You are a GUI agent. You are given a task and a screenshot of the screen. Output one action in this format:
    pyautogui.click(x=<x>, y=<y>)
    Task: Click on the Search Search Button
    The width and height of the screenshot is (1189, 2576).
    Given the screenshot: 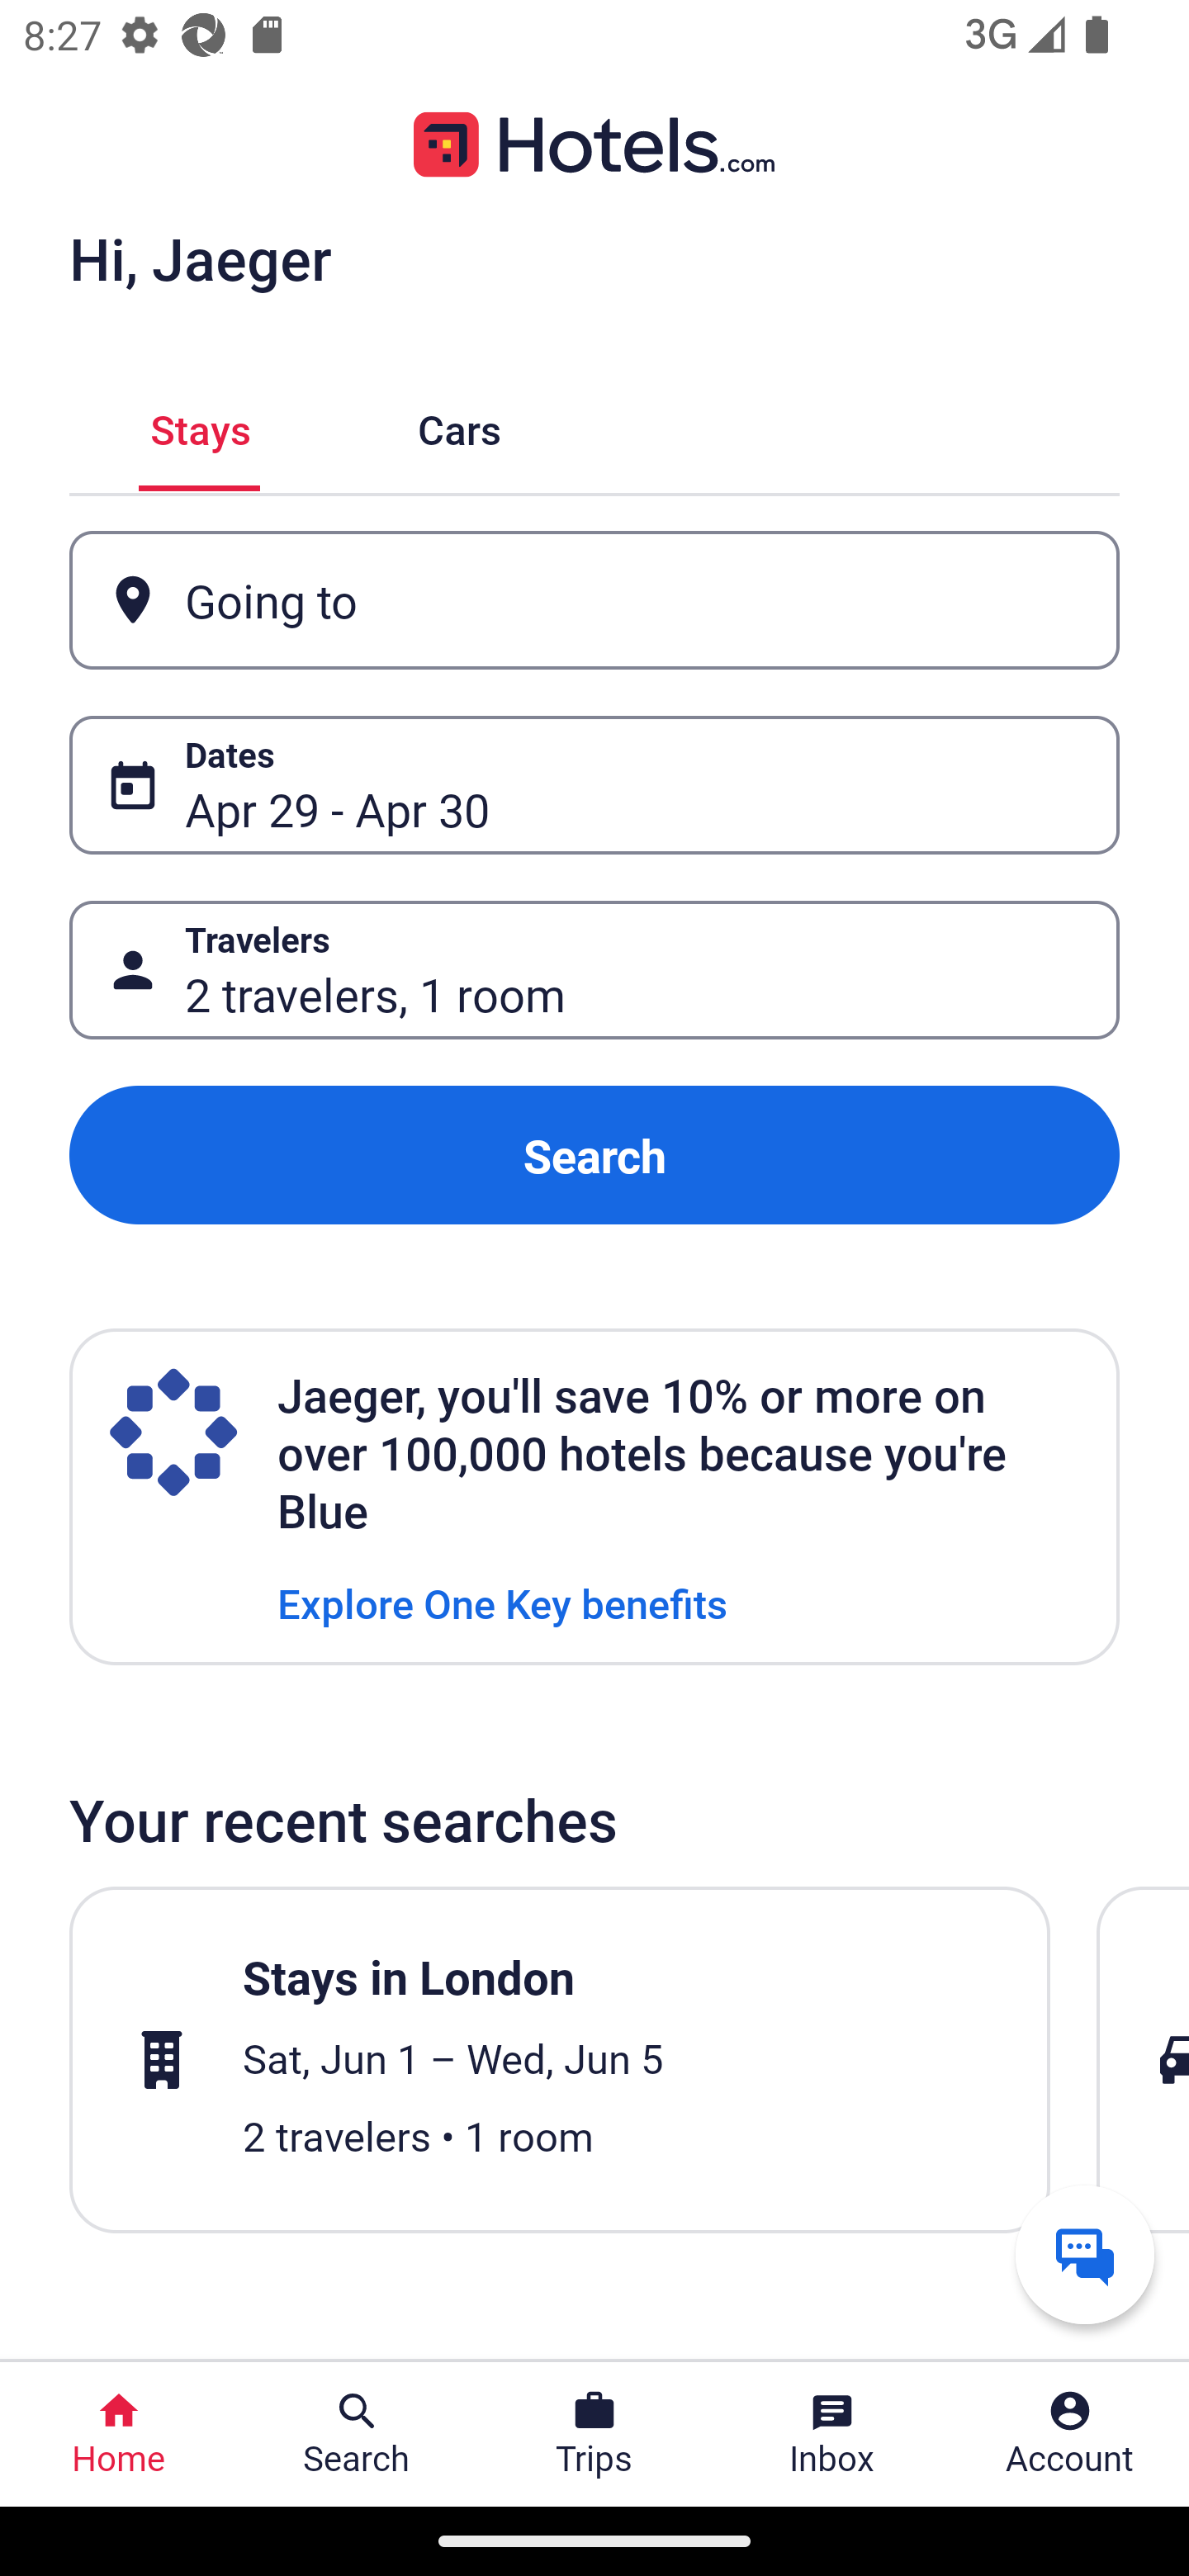 What is the action you would take?
    pyautogui.click(x=357, y=2434)
    